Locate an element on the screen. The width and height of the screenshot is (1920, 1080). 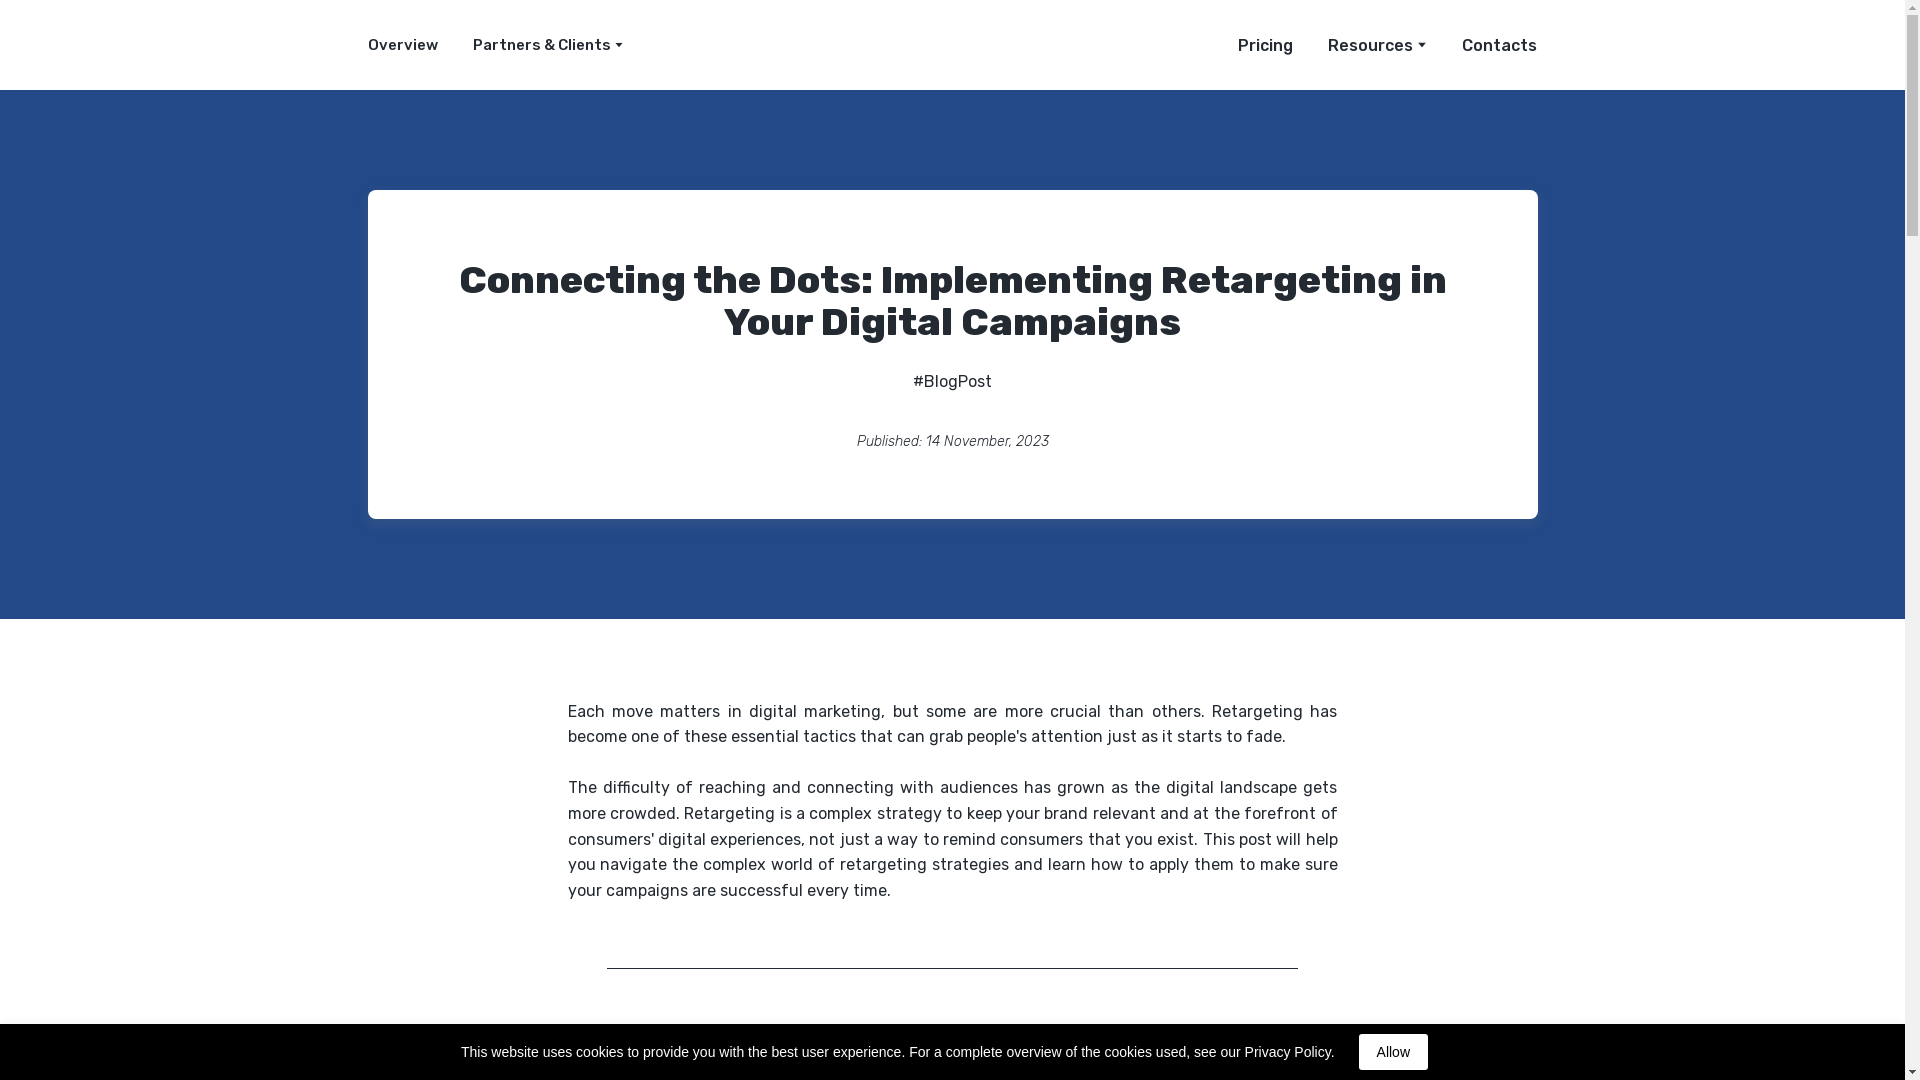
Contacts is located at coordinates (1499, 45).